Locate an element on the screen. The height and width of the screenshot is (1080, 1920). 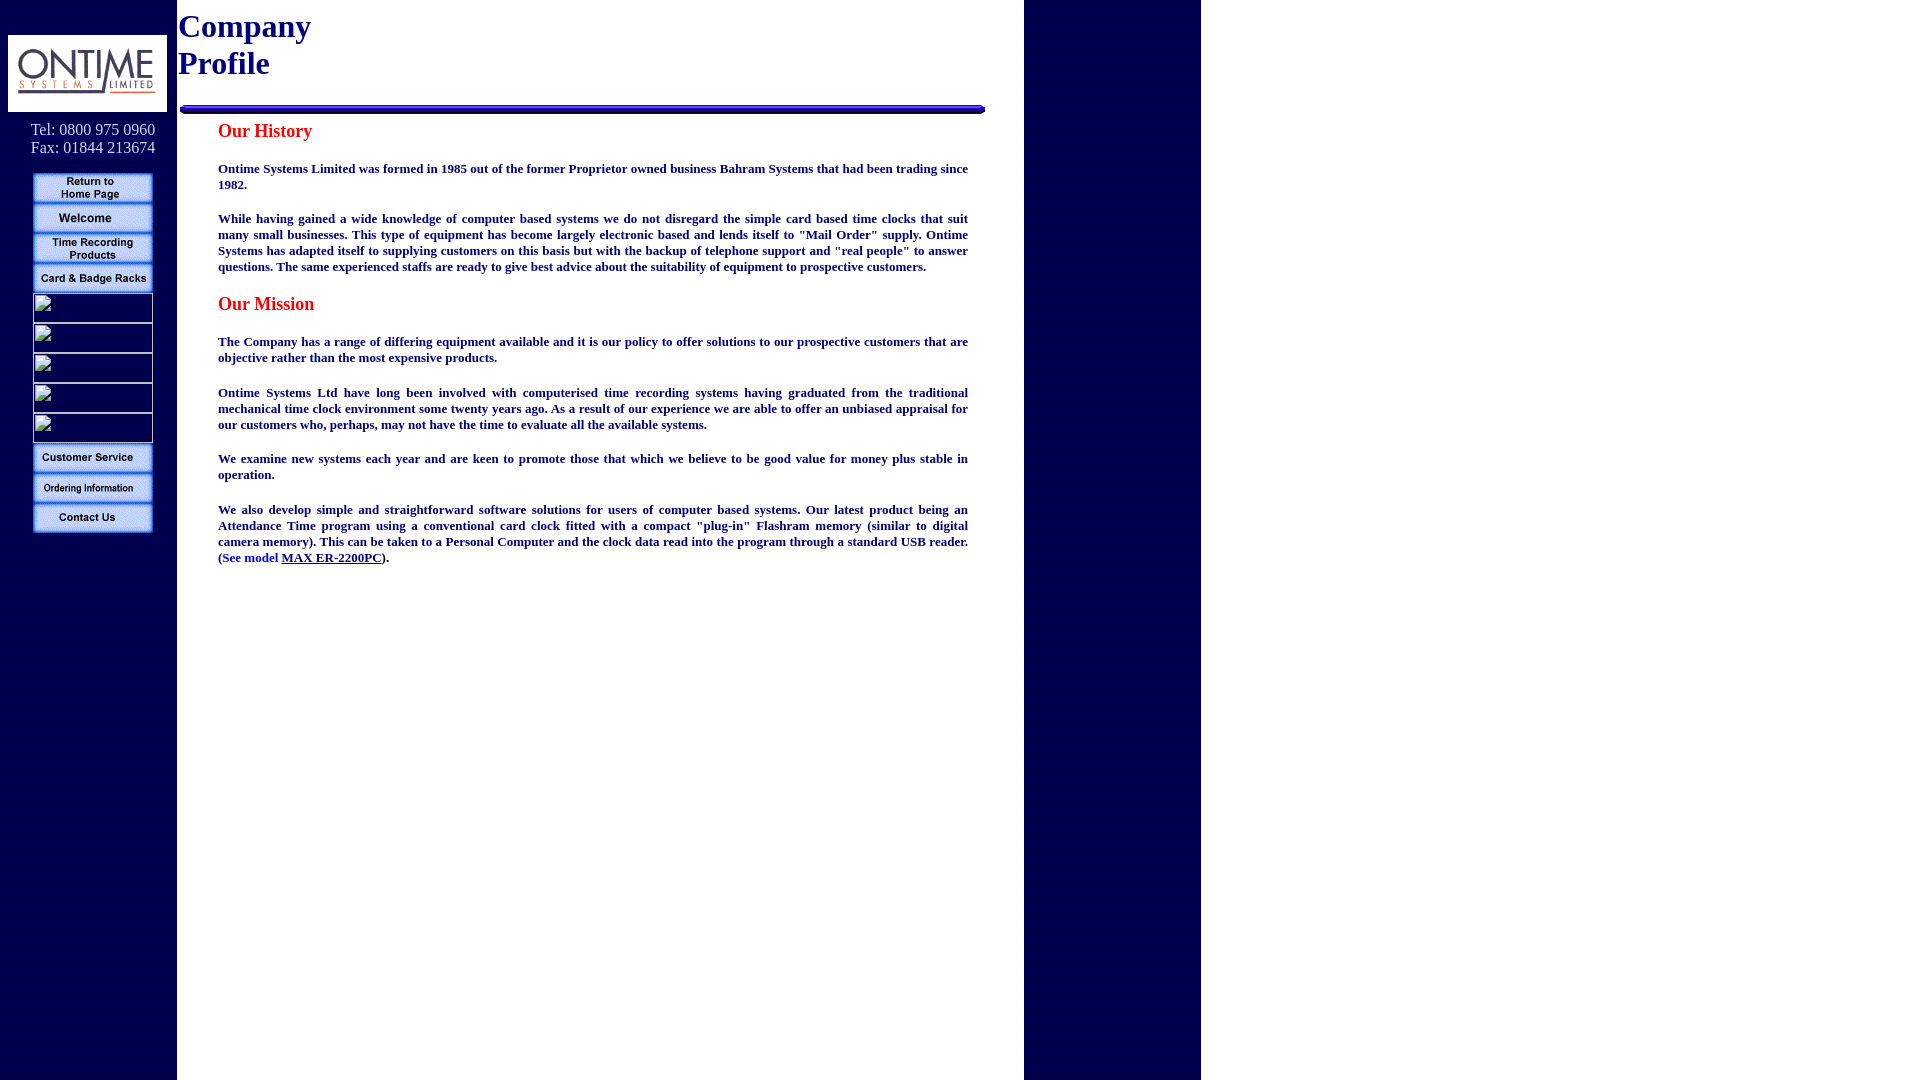
Tel: 0800 975 0960 is located at coordinates (92, 129).